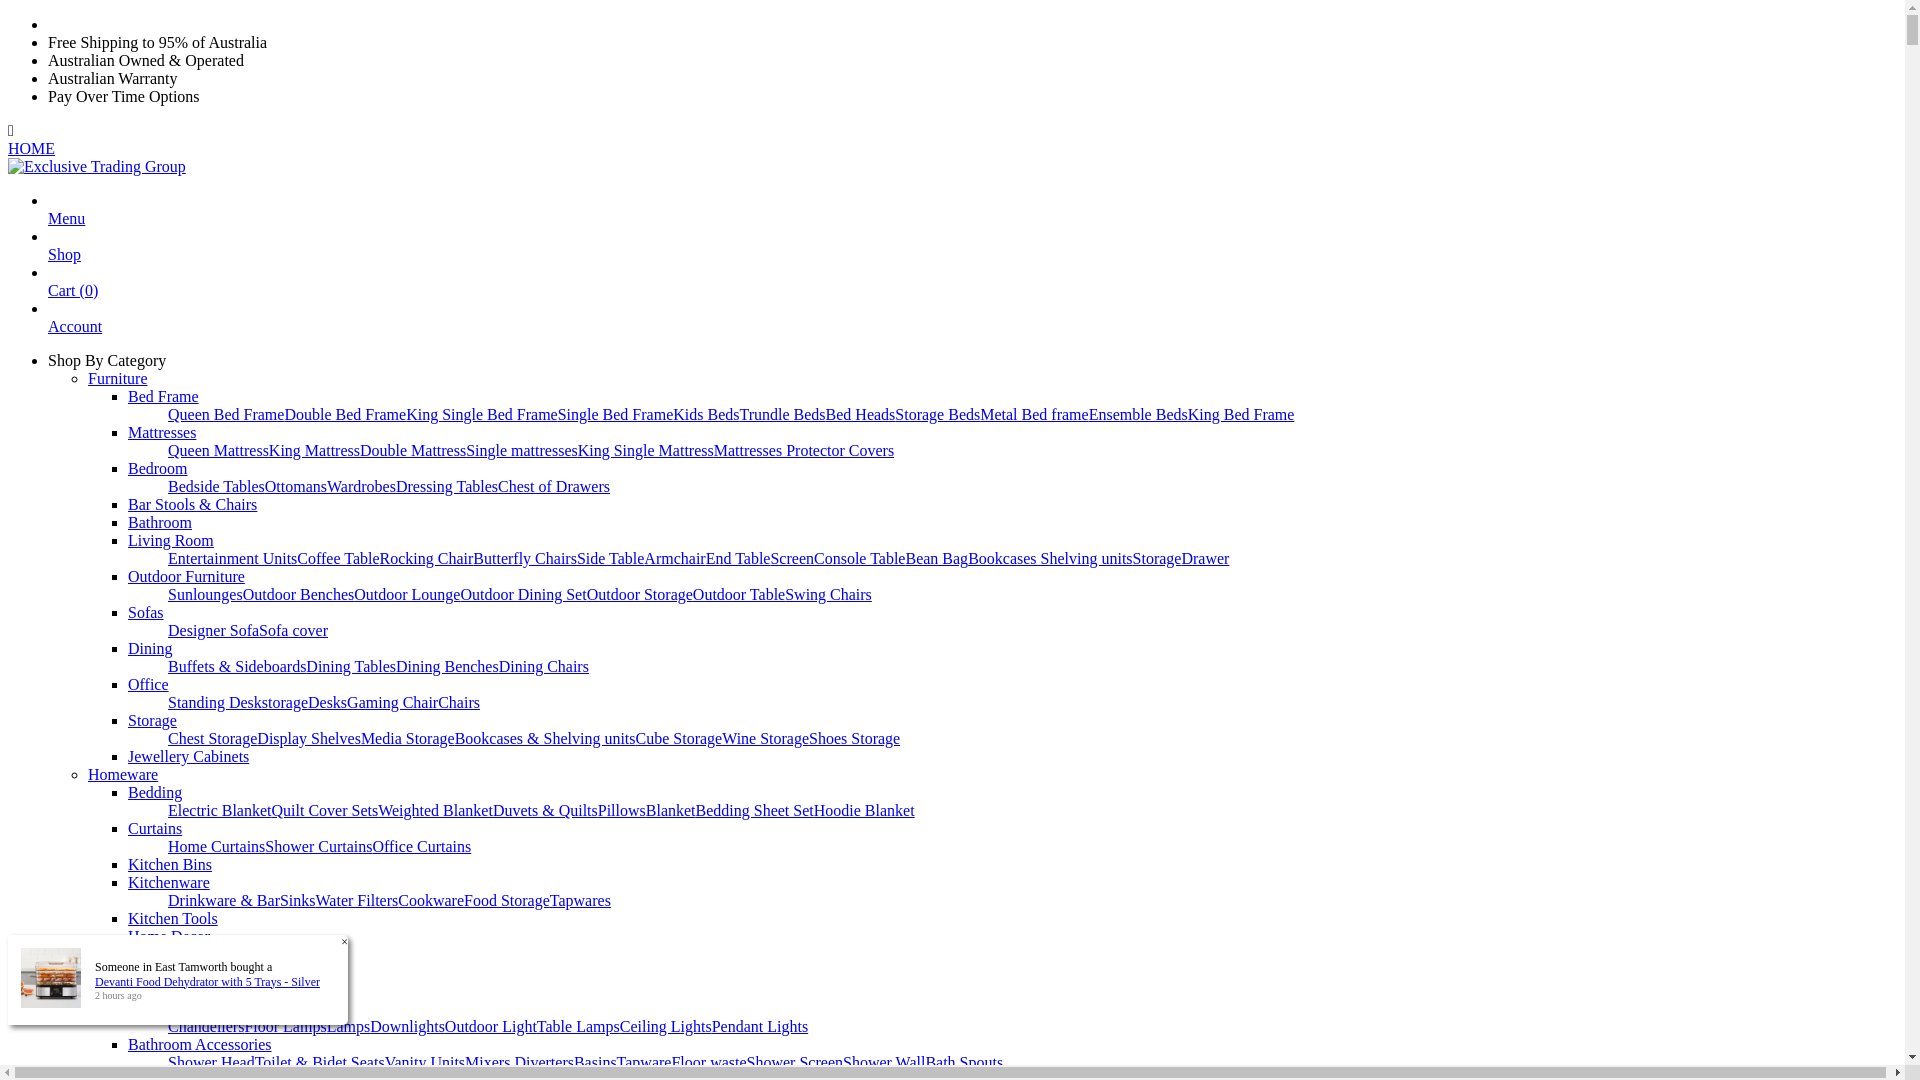  What do you see at coordinates (520, 1062) in the screenshot?
I see `Mixers Diverters` at bounding box center [520, 1062].